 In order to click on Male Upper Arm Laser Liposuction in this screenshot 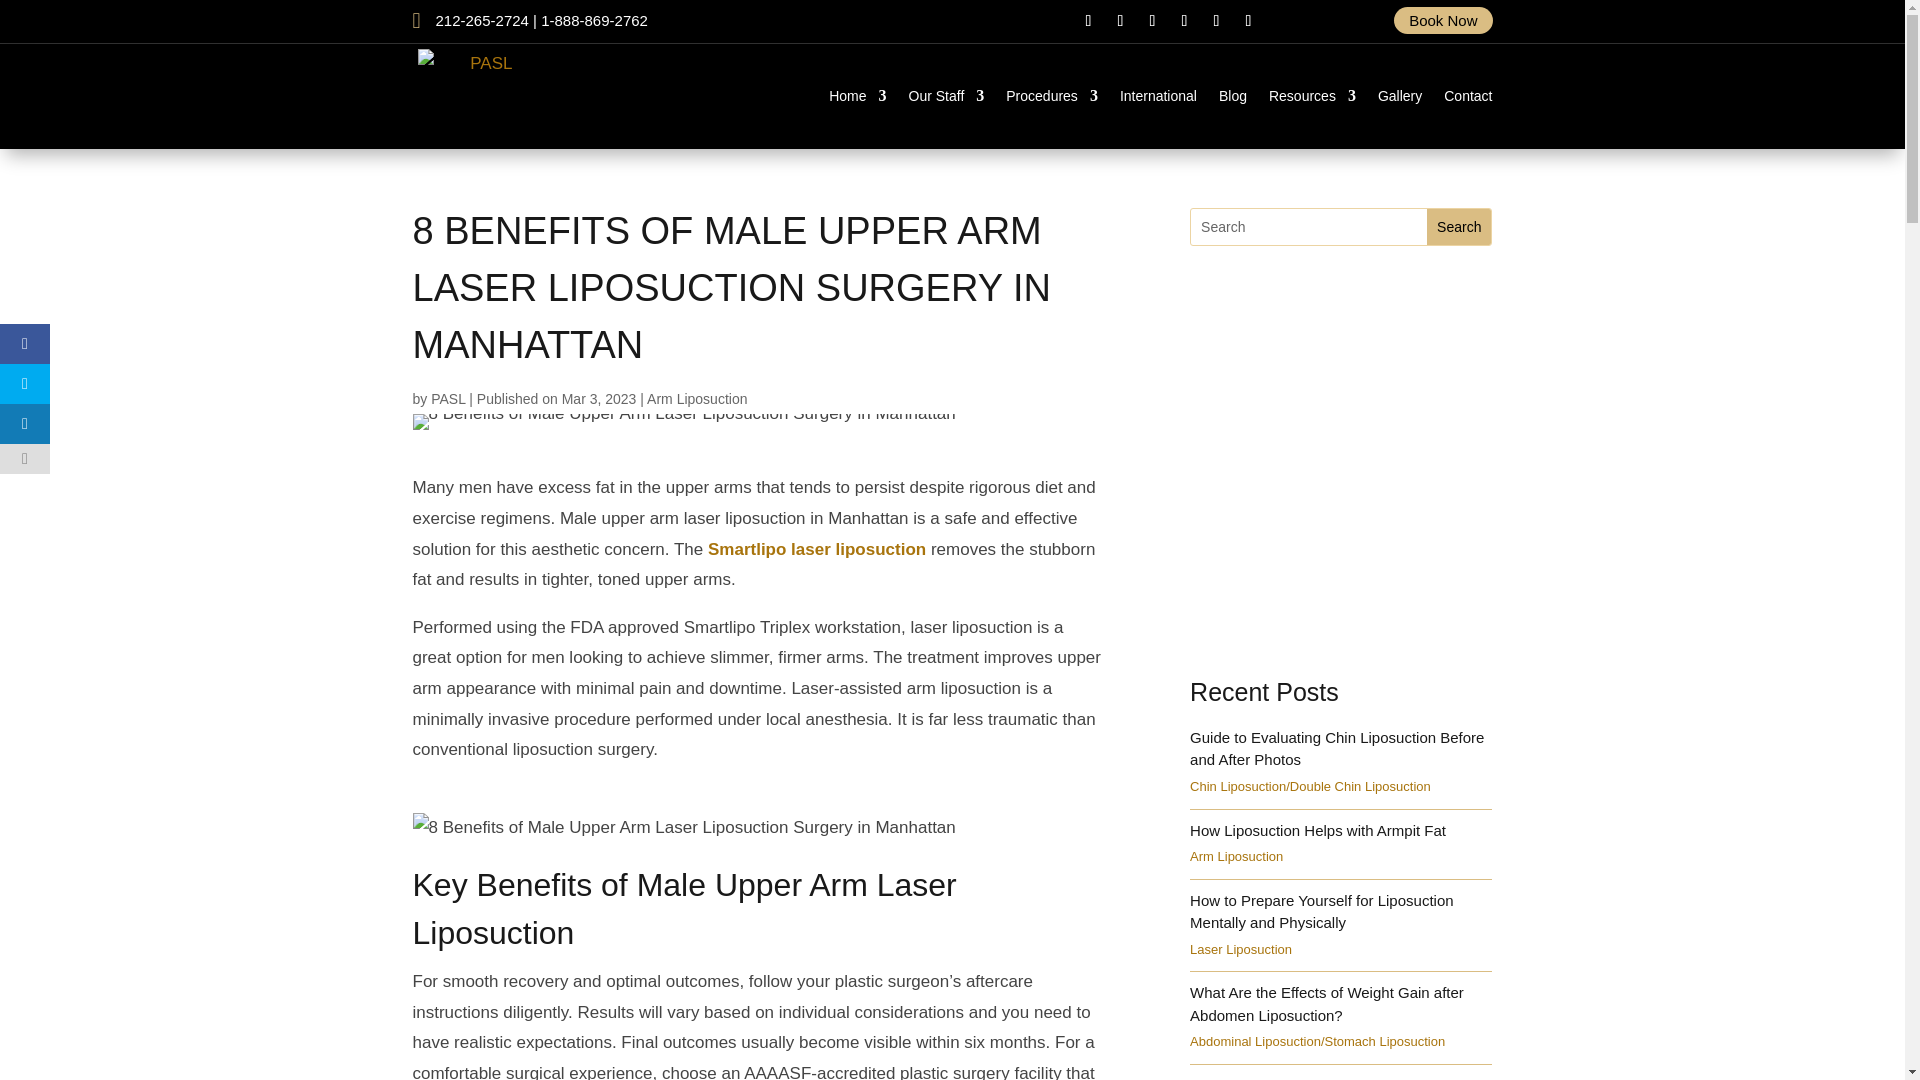, I will do `click(757, 913)`.